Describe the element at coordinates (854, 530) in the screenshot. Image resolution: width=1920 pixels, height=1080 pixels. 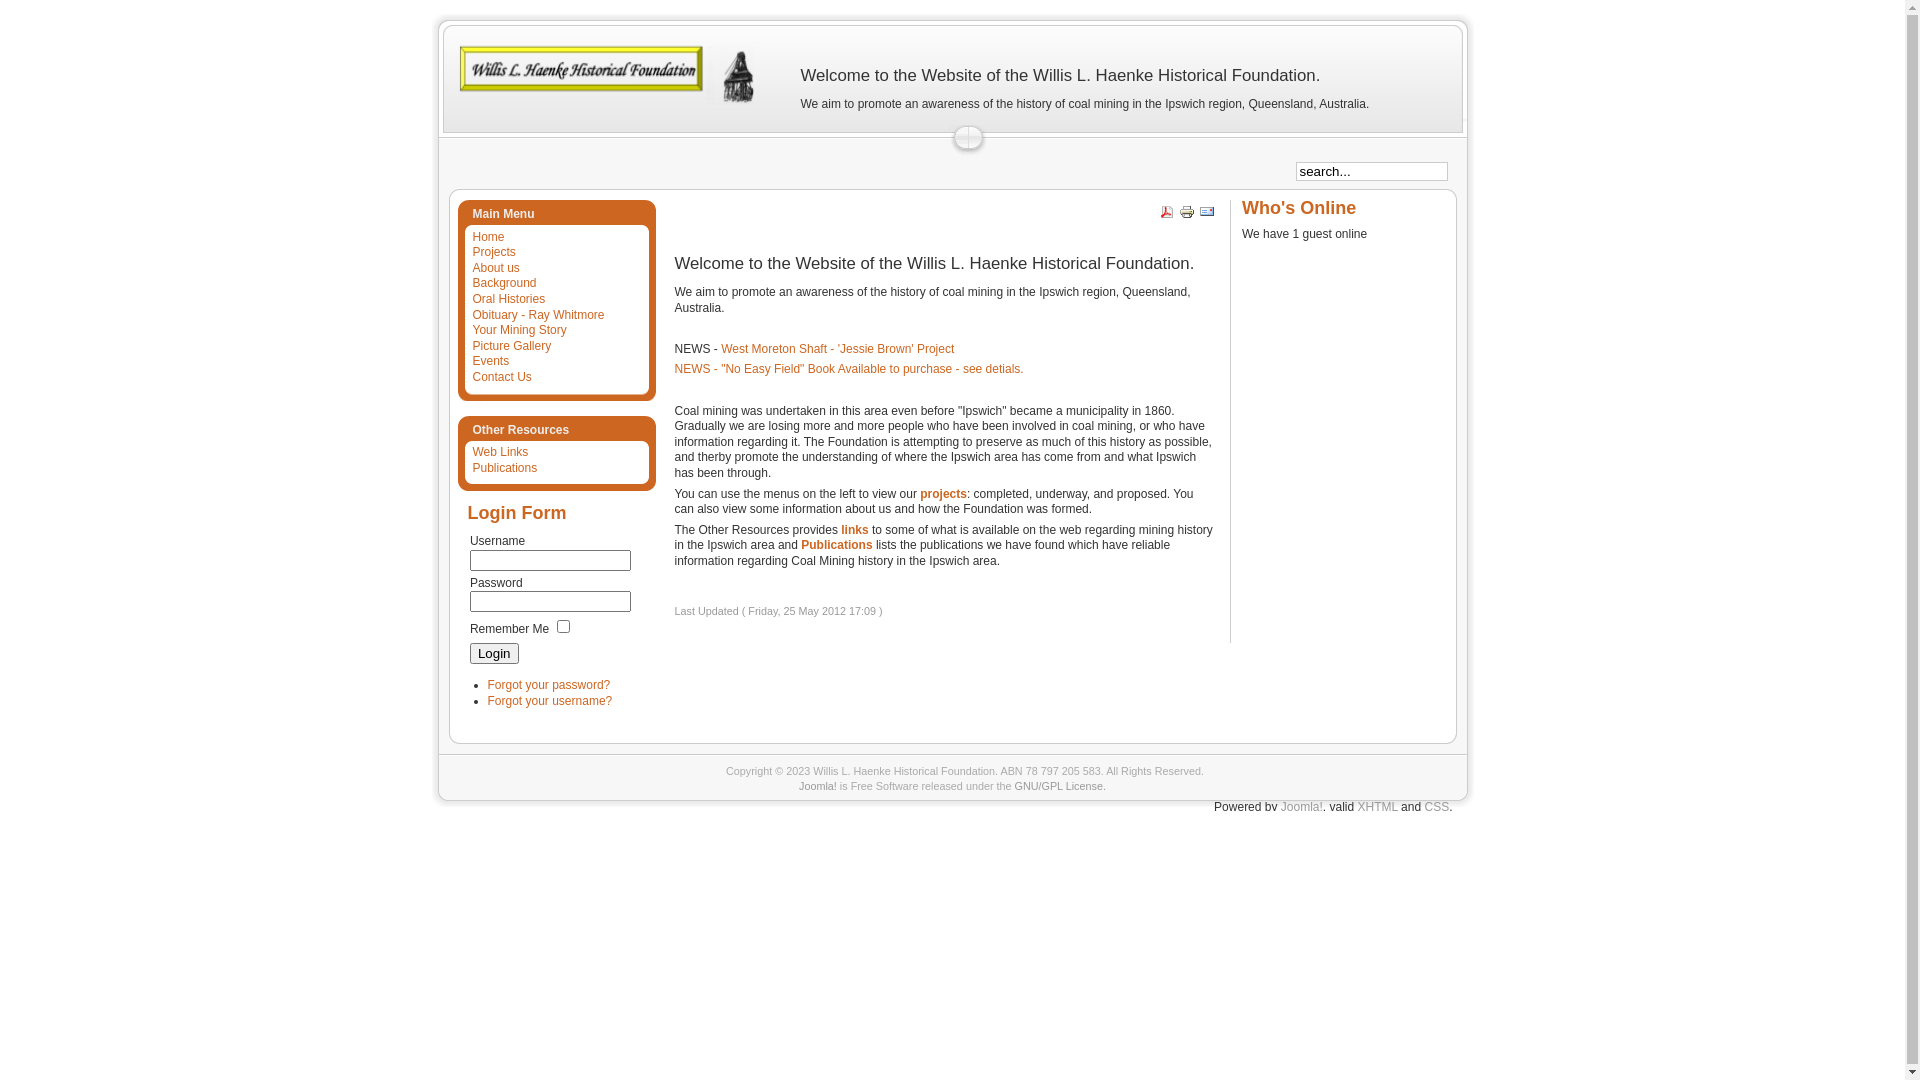
I see `links` at that location.